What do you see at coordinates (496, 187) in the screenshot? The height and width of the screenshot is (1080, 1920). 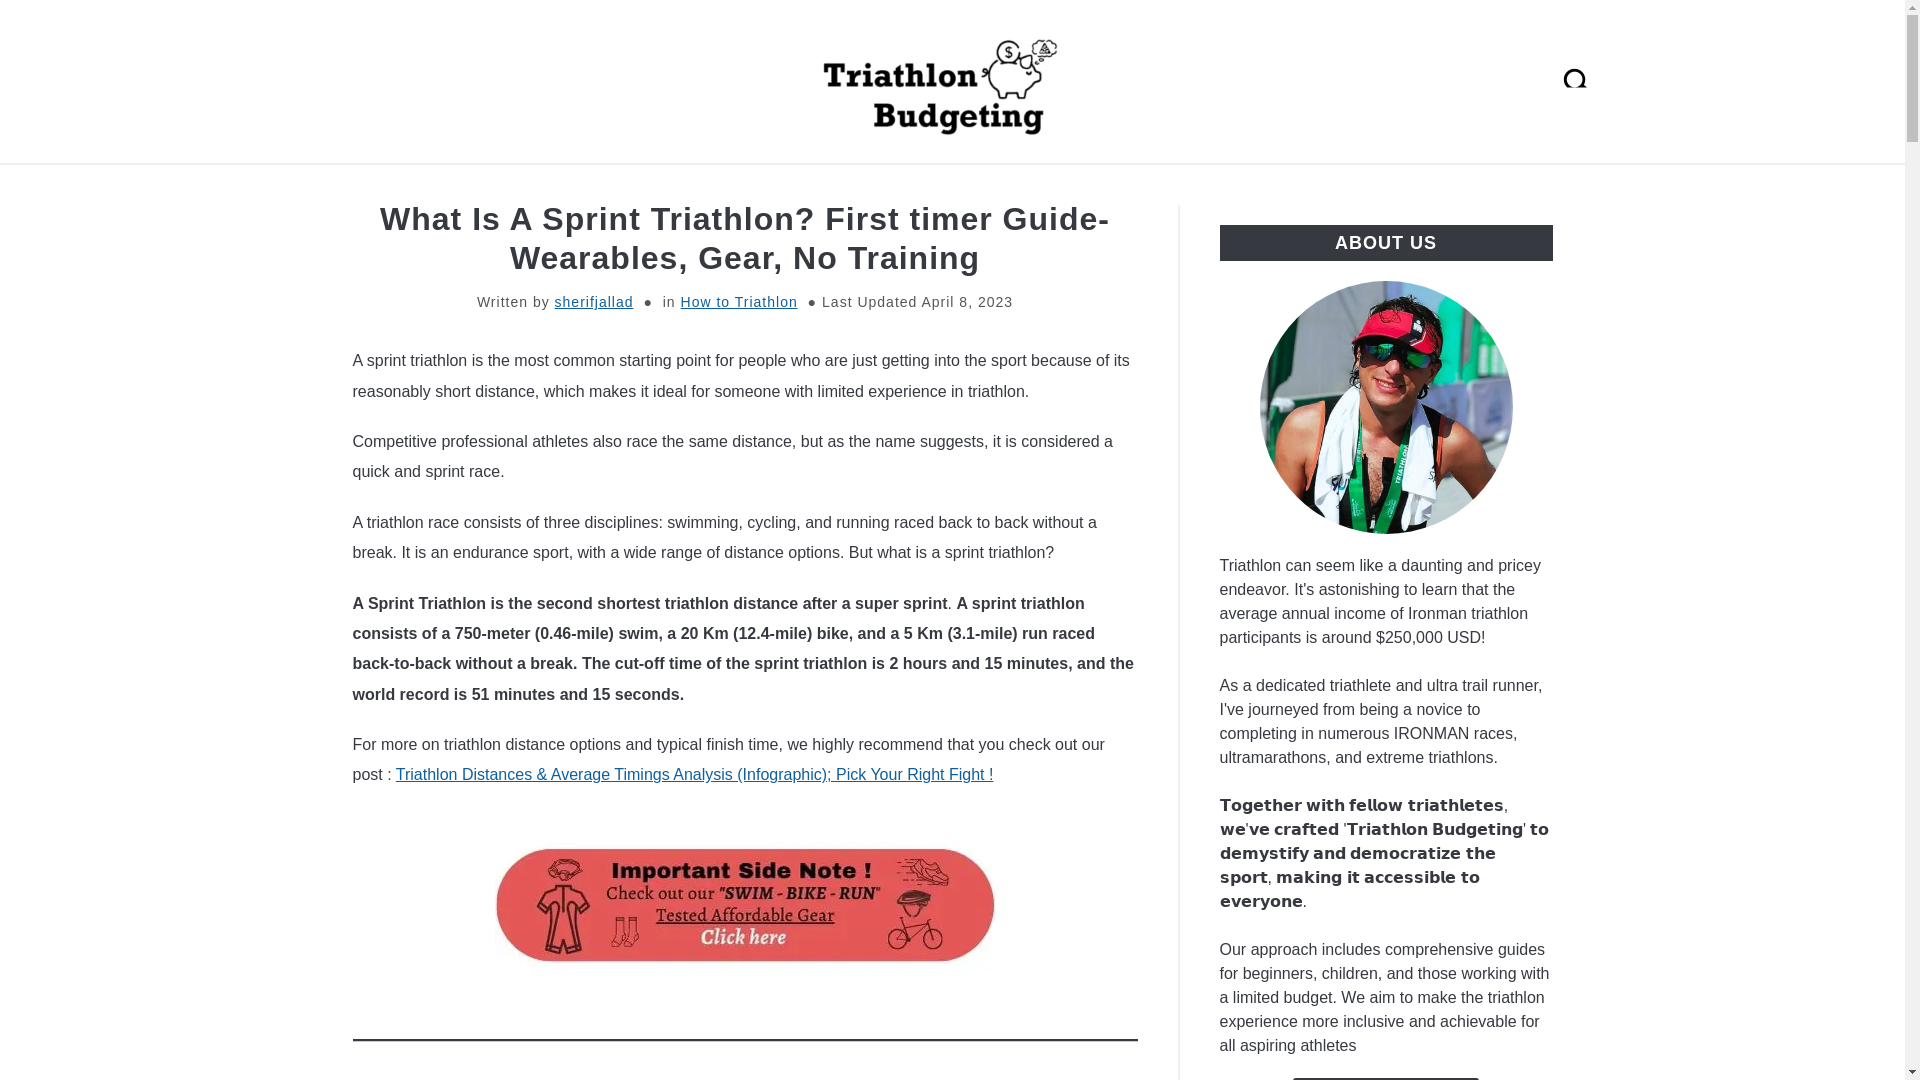 I see `TRIATHLON STARTER KIT` at bounding box center [496, 187].